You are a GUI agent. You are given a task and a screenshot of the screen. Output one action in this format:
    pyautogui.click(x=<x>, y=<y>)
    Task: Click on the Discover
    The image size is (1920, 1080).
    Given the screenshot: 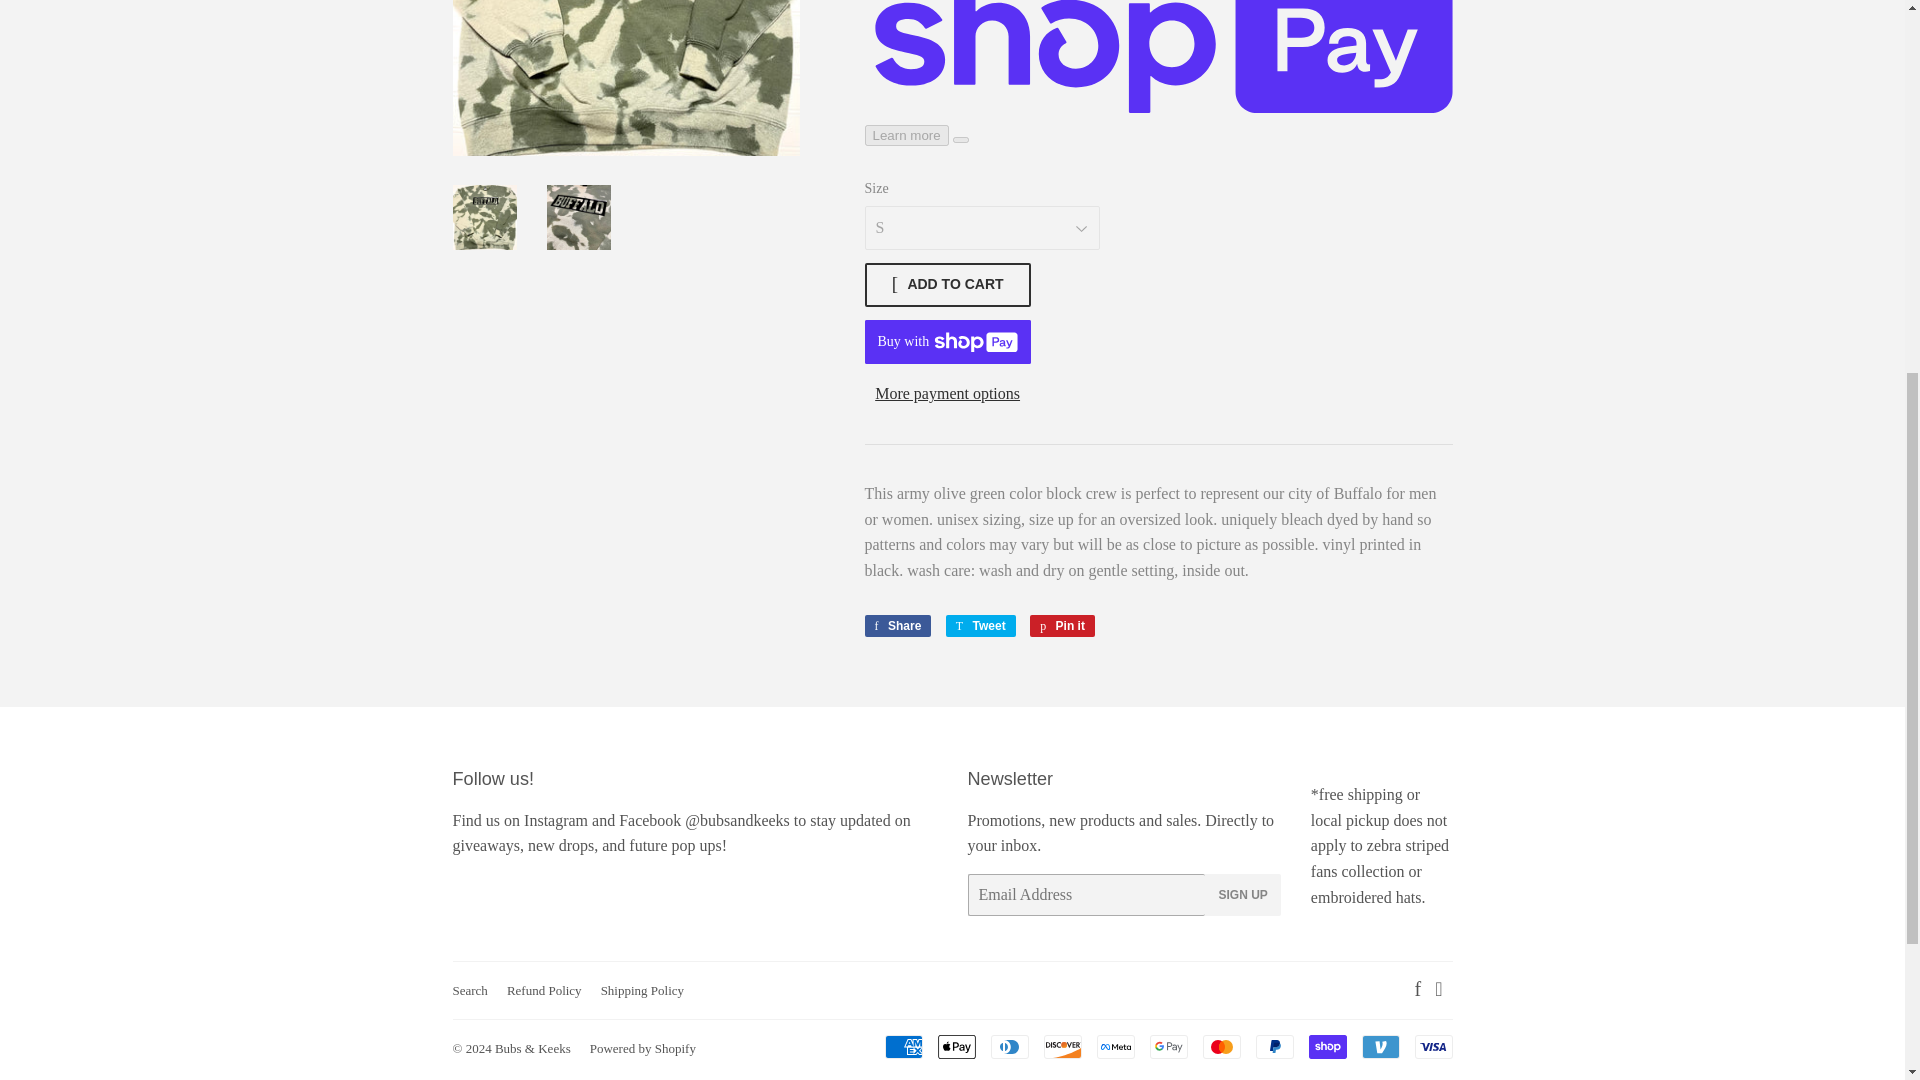 What is the action you would take?
    pyautogui.click(x=1063, y=1046)
    